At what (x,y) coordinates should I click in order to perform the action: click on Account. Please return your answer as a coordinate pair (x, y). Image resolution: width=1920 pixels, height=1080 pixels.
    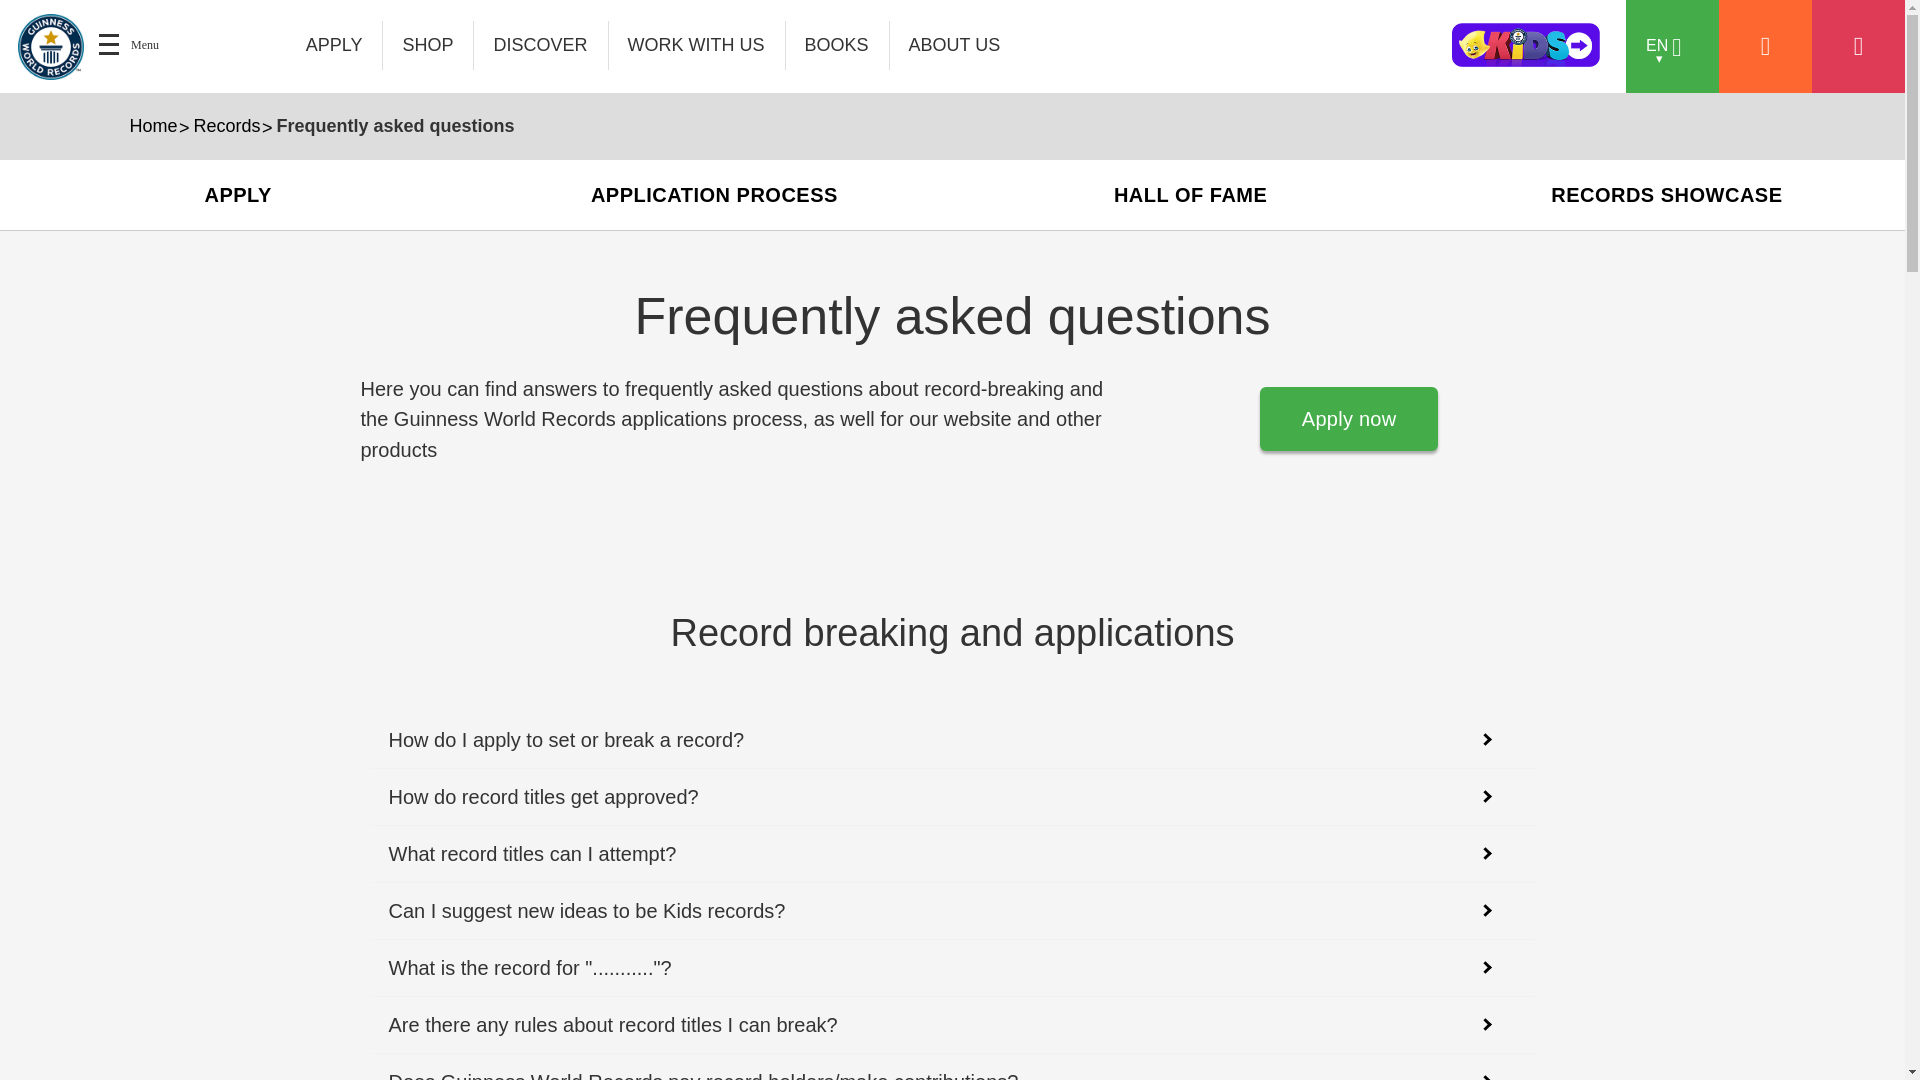
    Looking at the image, I should click on (1765, 46).